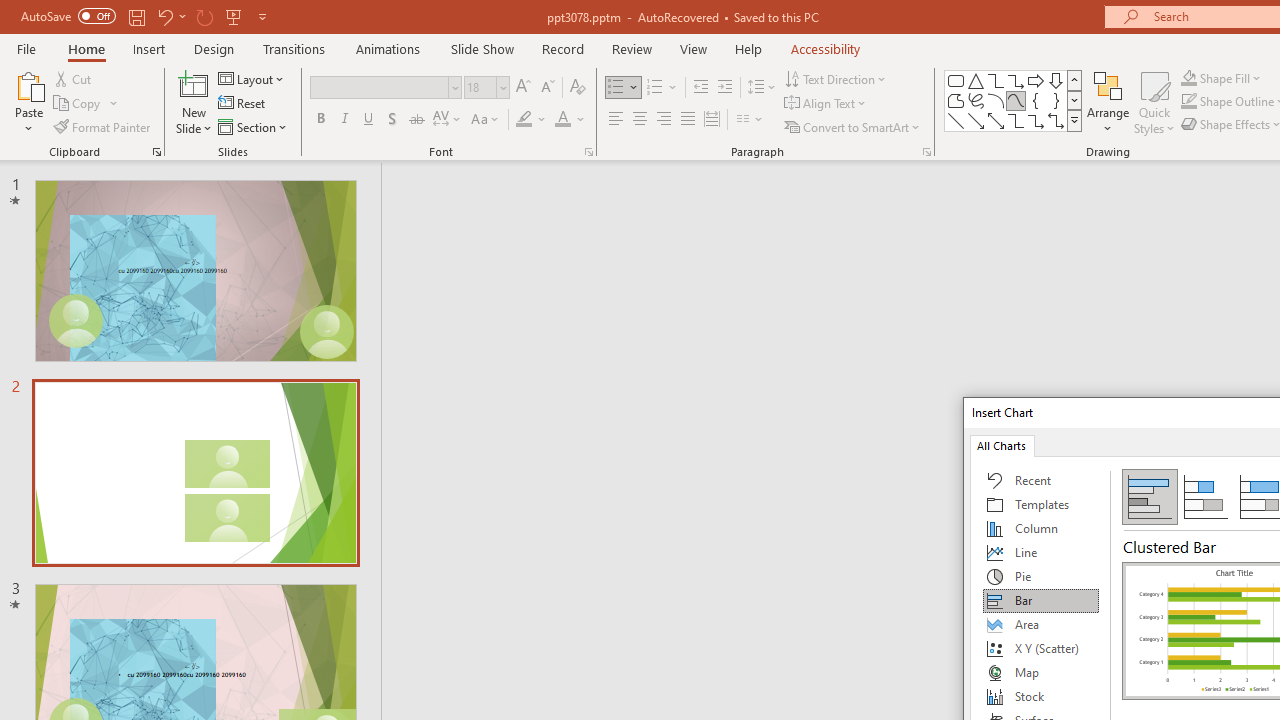 The image size is (1280, 720). I want to click on Font Color Red, so click(562, 120).